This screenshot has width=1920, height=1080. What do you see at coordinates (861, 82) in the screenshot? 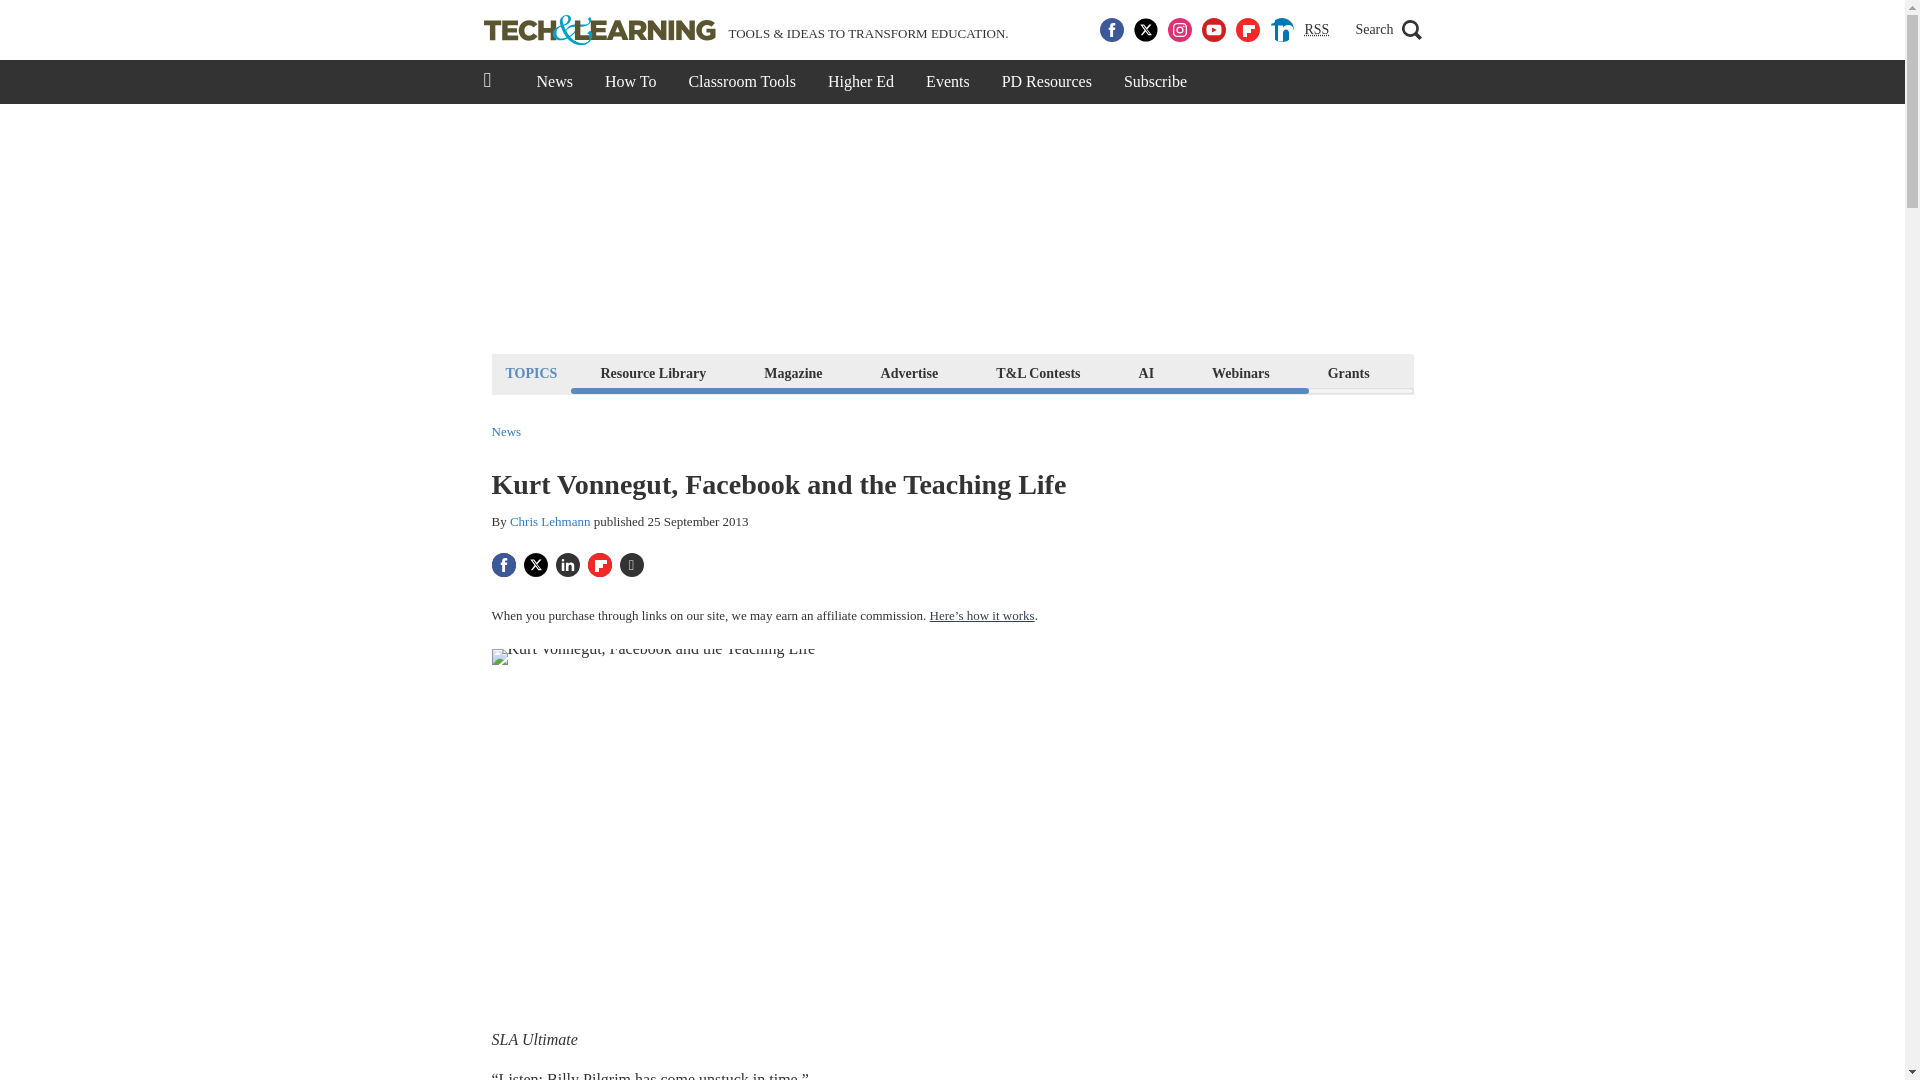
I see `Higher Ed` at bounding box center [861, 82].